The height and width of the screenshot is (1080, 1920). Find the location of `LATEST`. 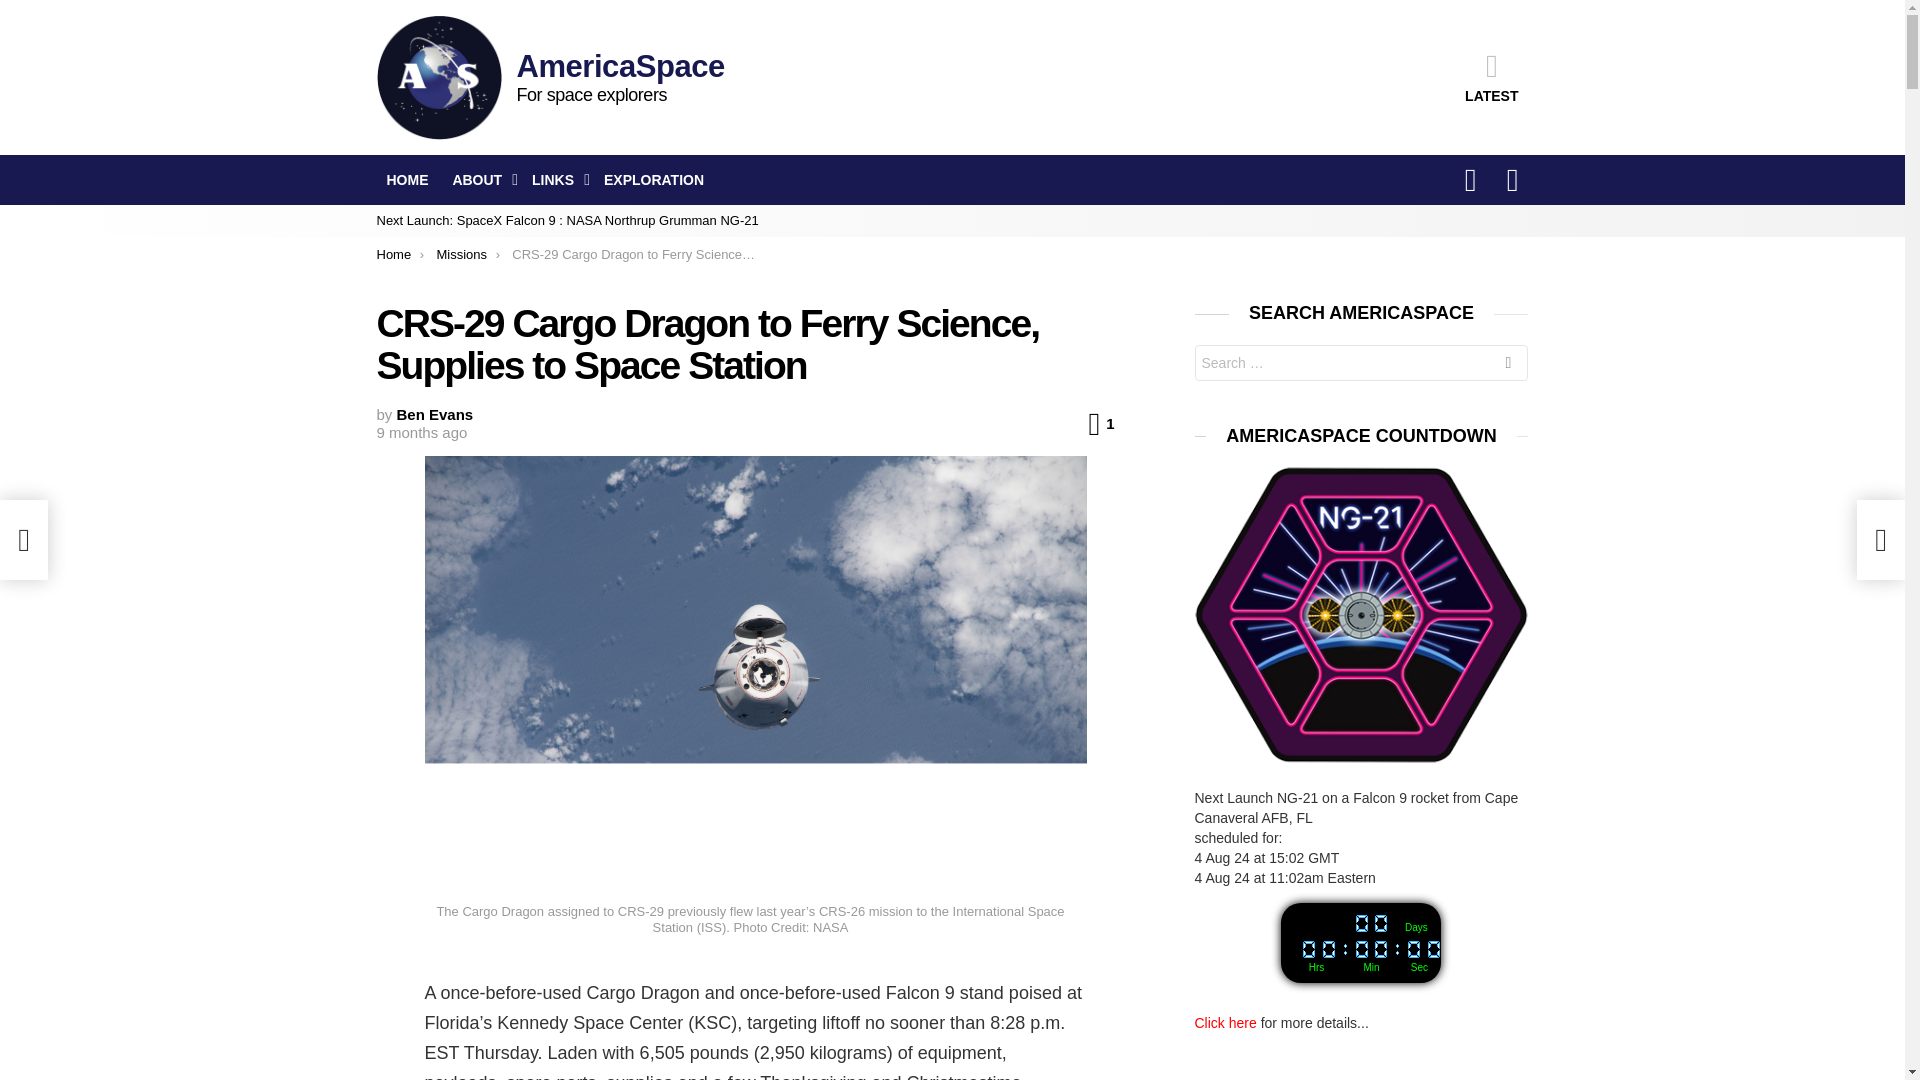

LATEST is located at coordinates (1492, 76).